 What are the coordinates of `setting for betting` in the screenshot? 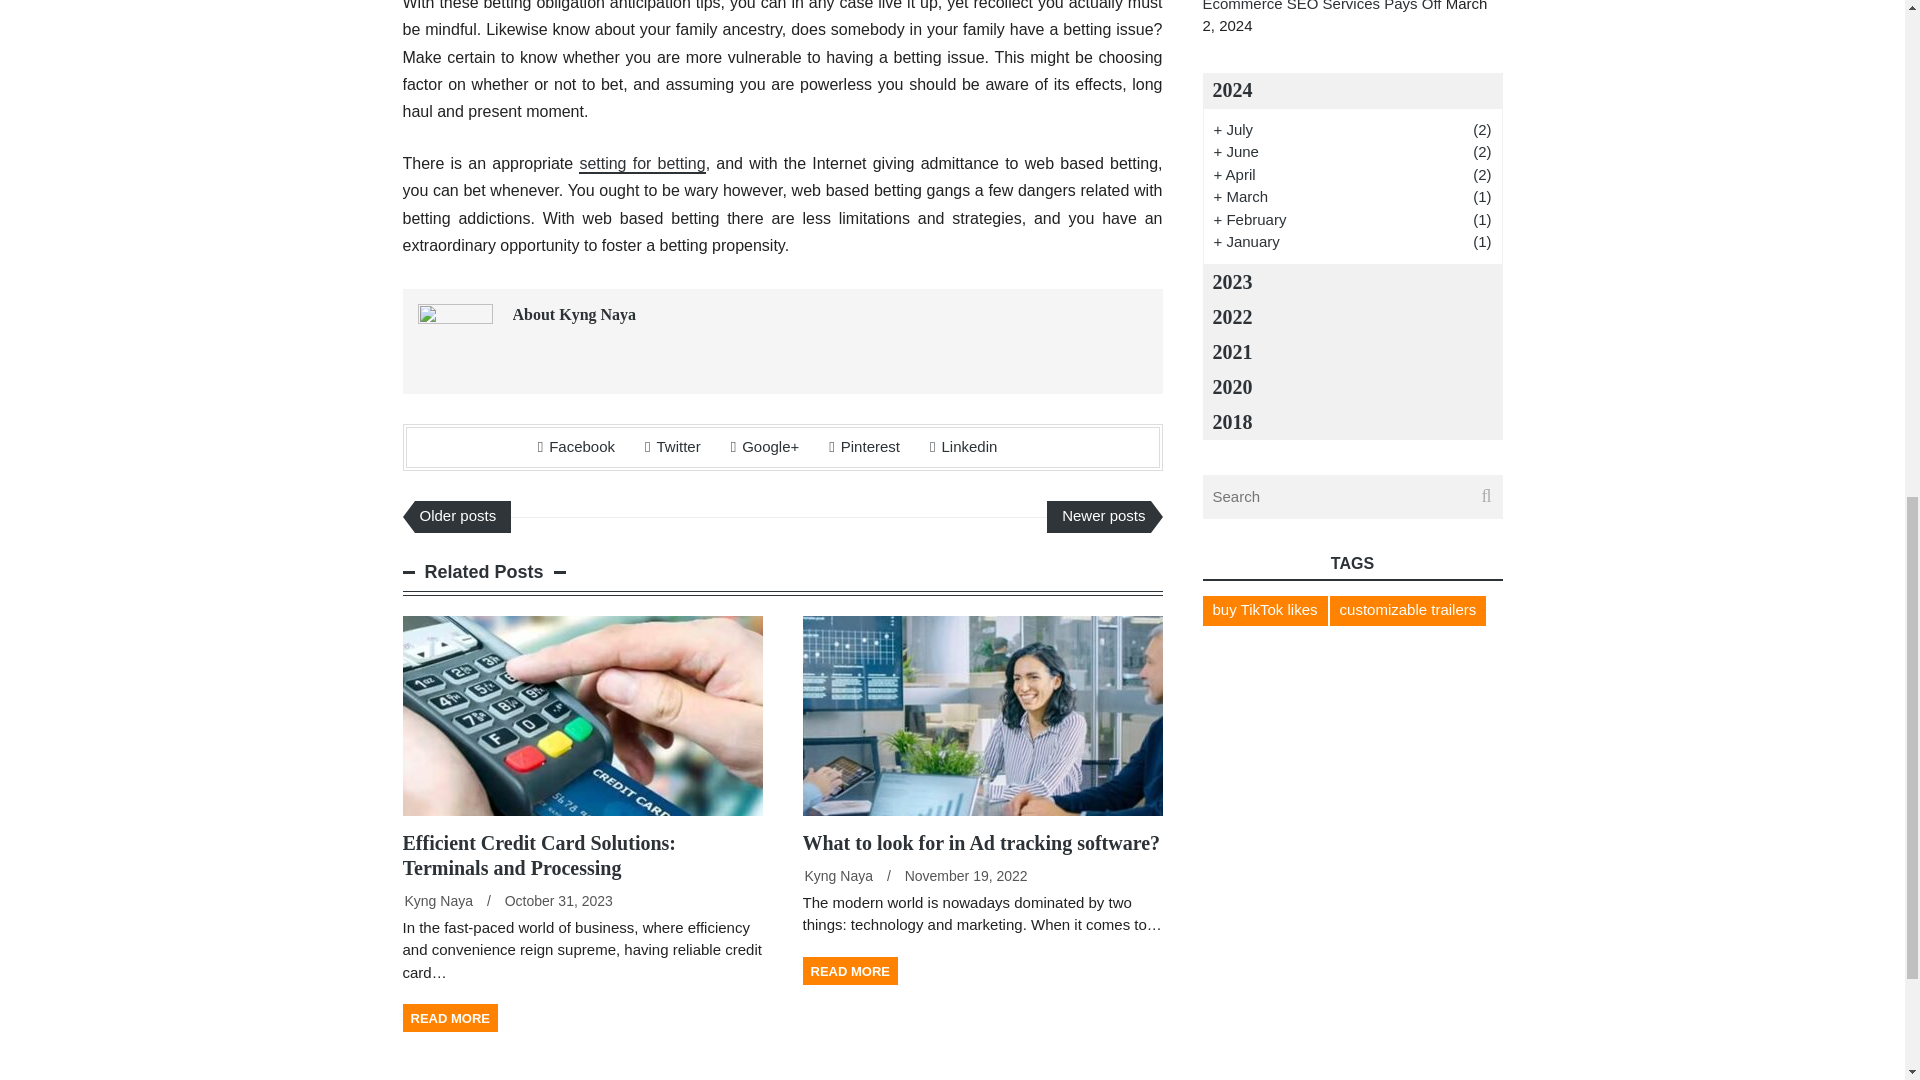 It's located at (642, 164).